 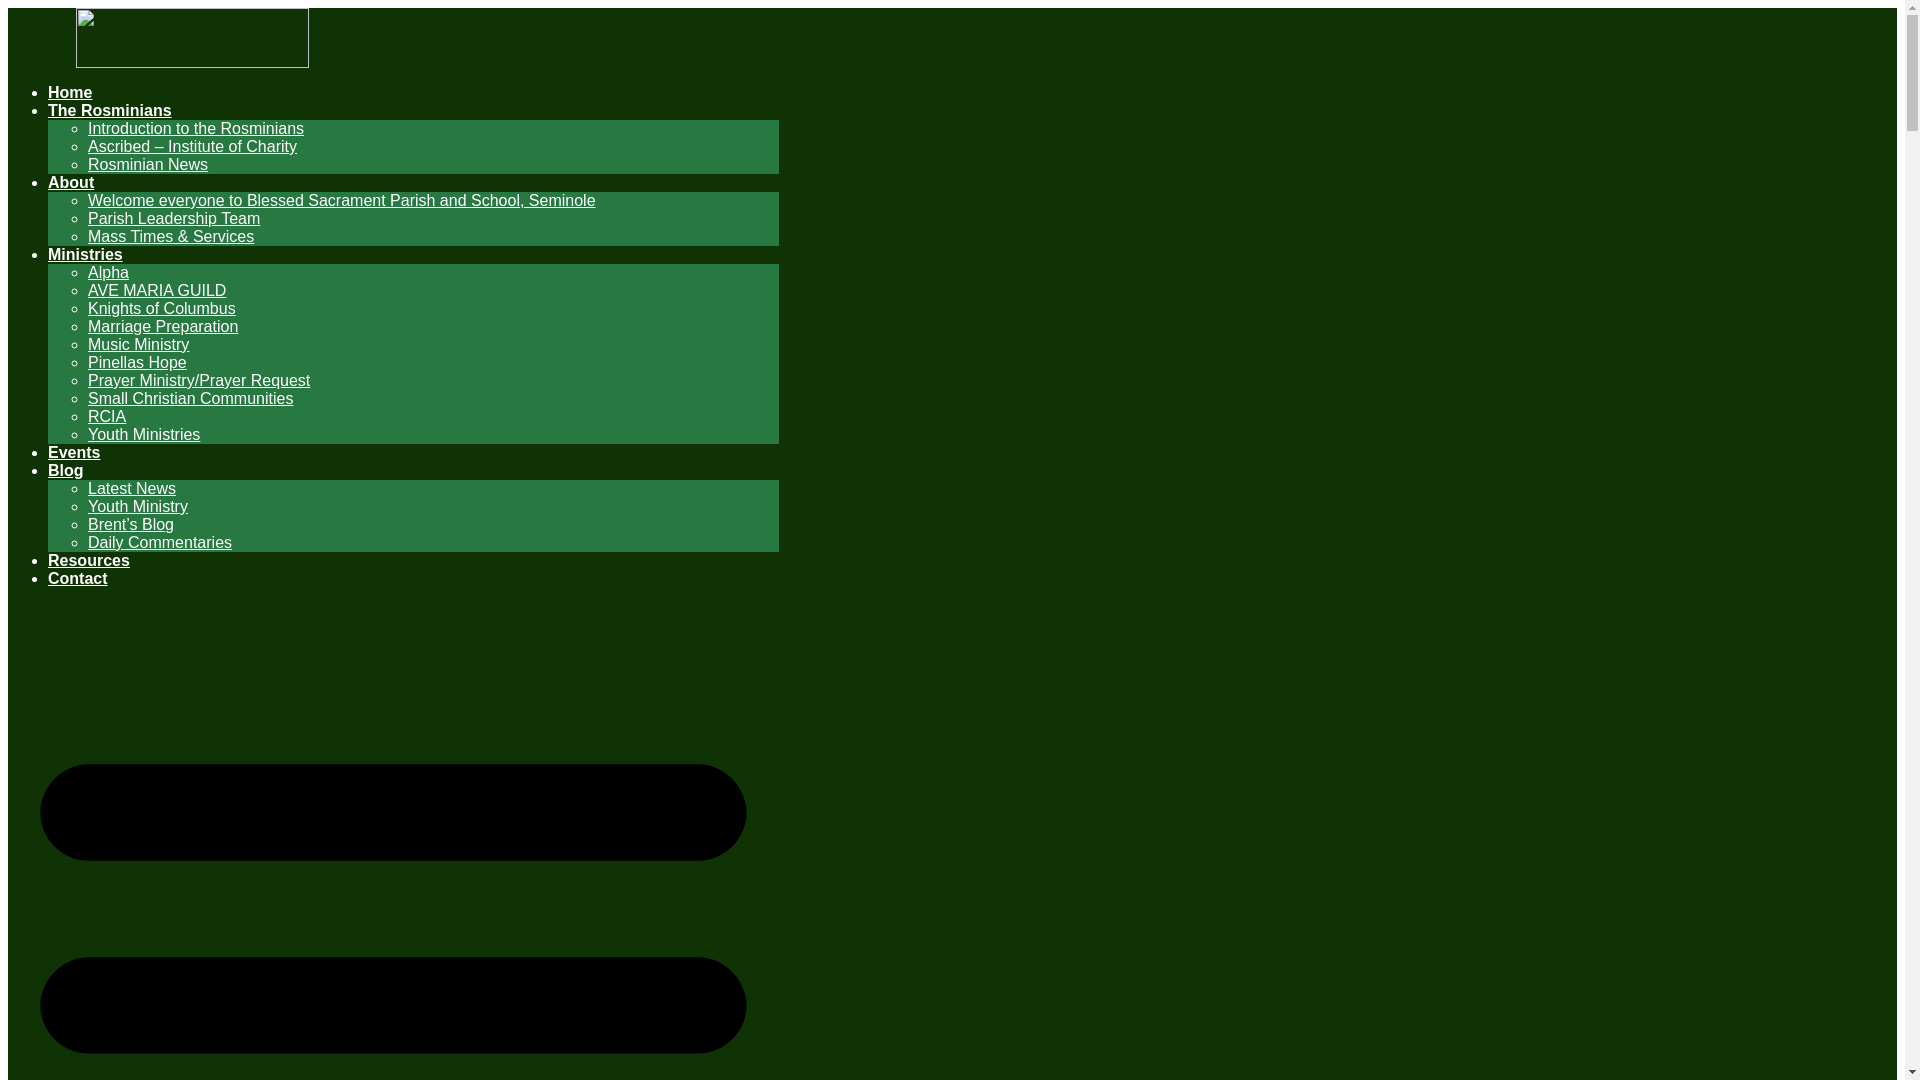 I want to click on Parish Leadership Team, so click(x=174, y=218).